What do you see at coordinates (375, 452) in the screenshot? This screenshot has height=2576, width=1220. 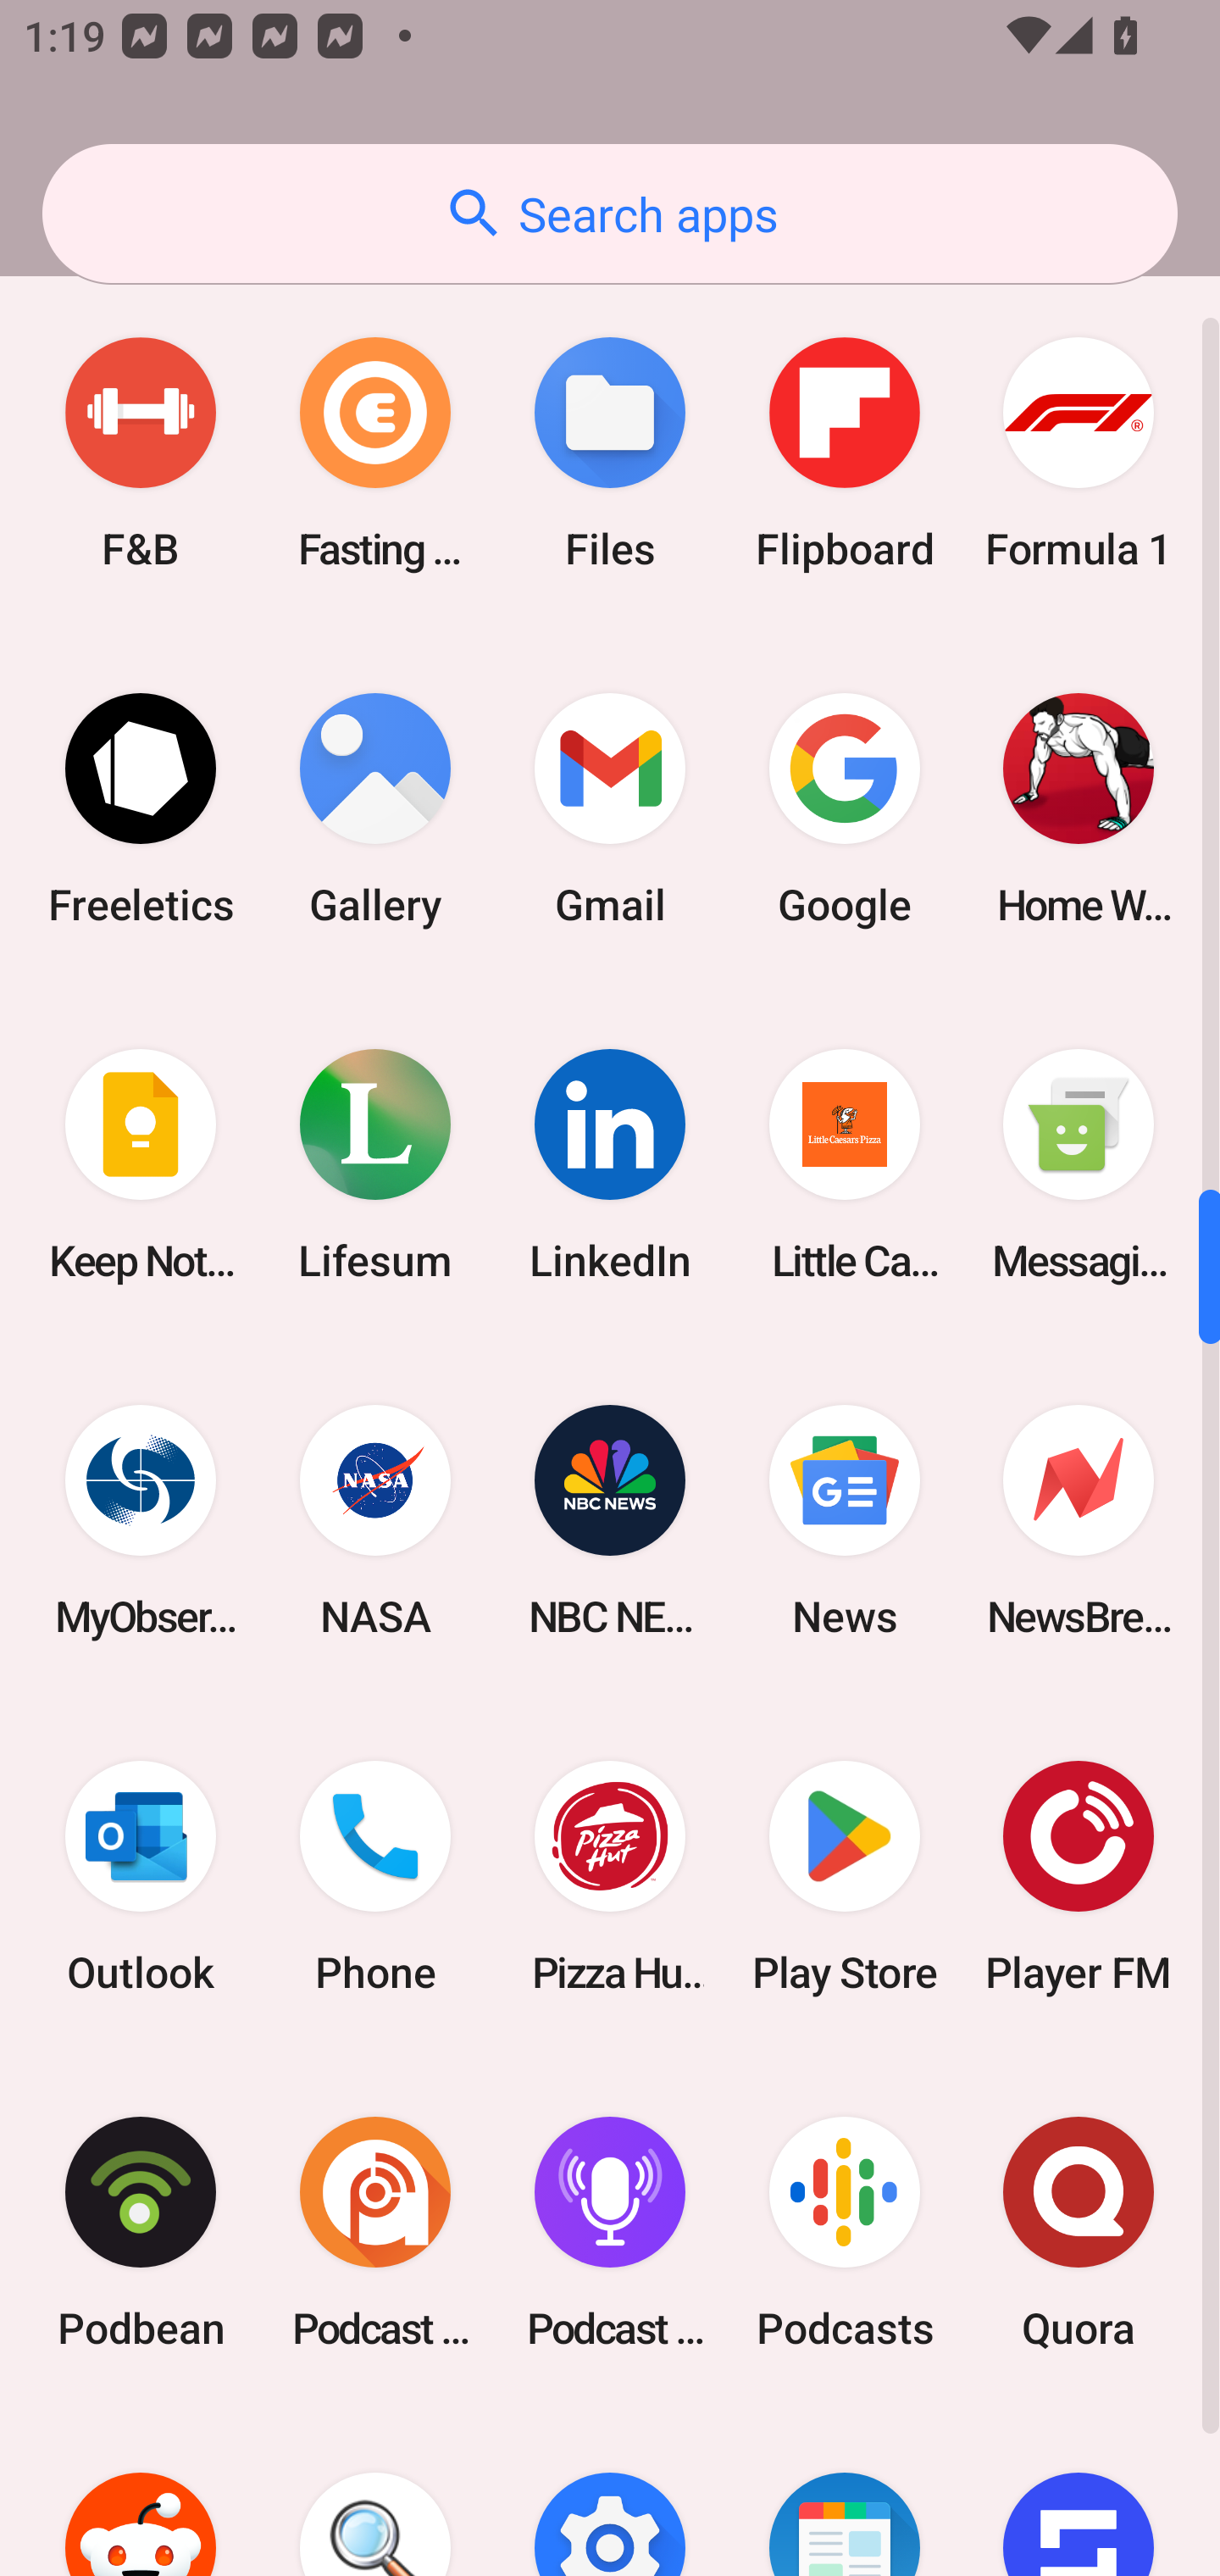 I see `Fasting Coach` at bounding box center [375, 452].